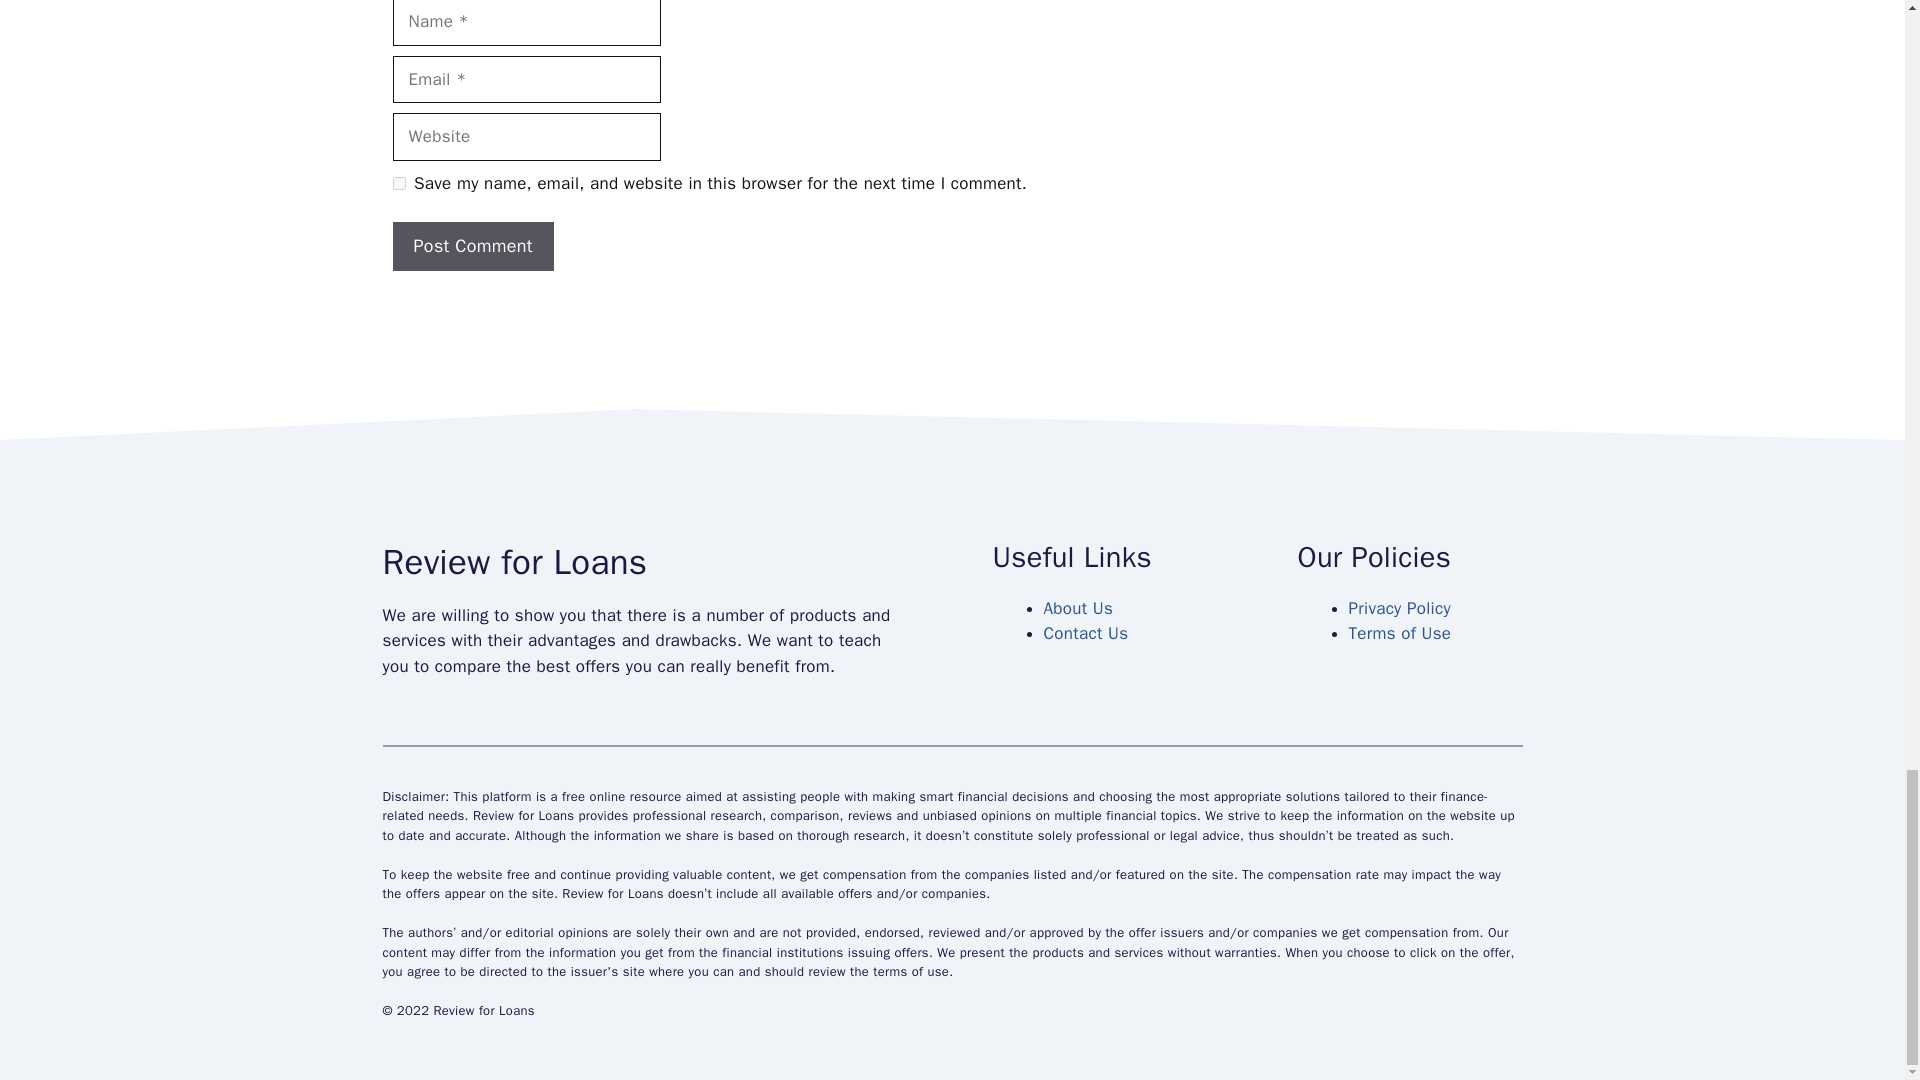 This screenshot has width=1920, height=1080. I want to click on Post Comment, so click(472, 246).